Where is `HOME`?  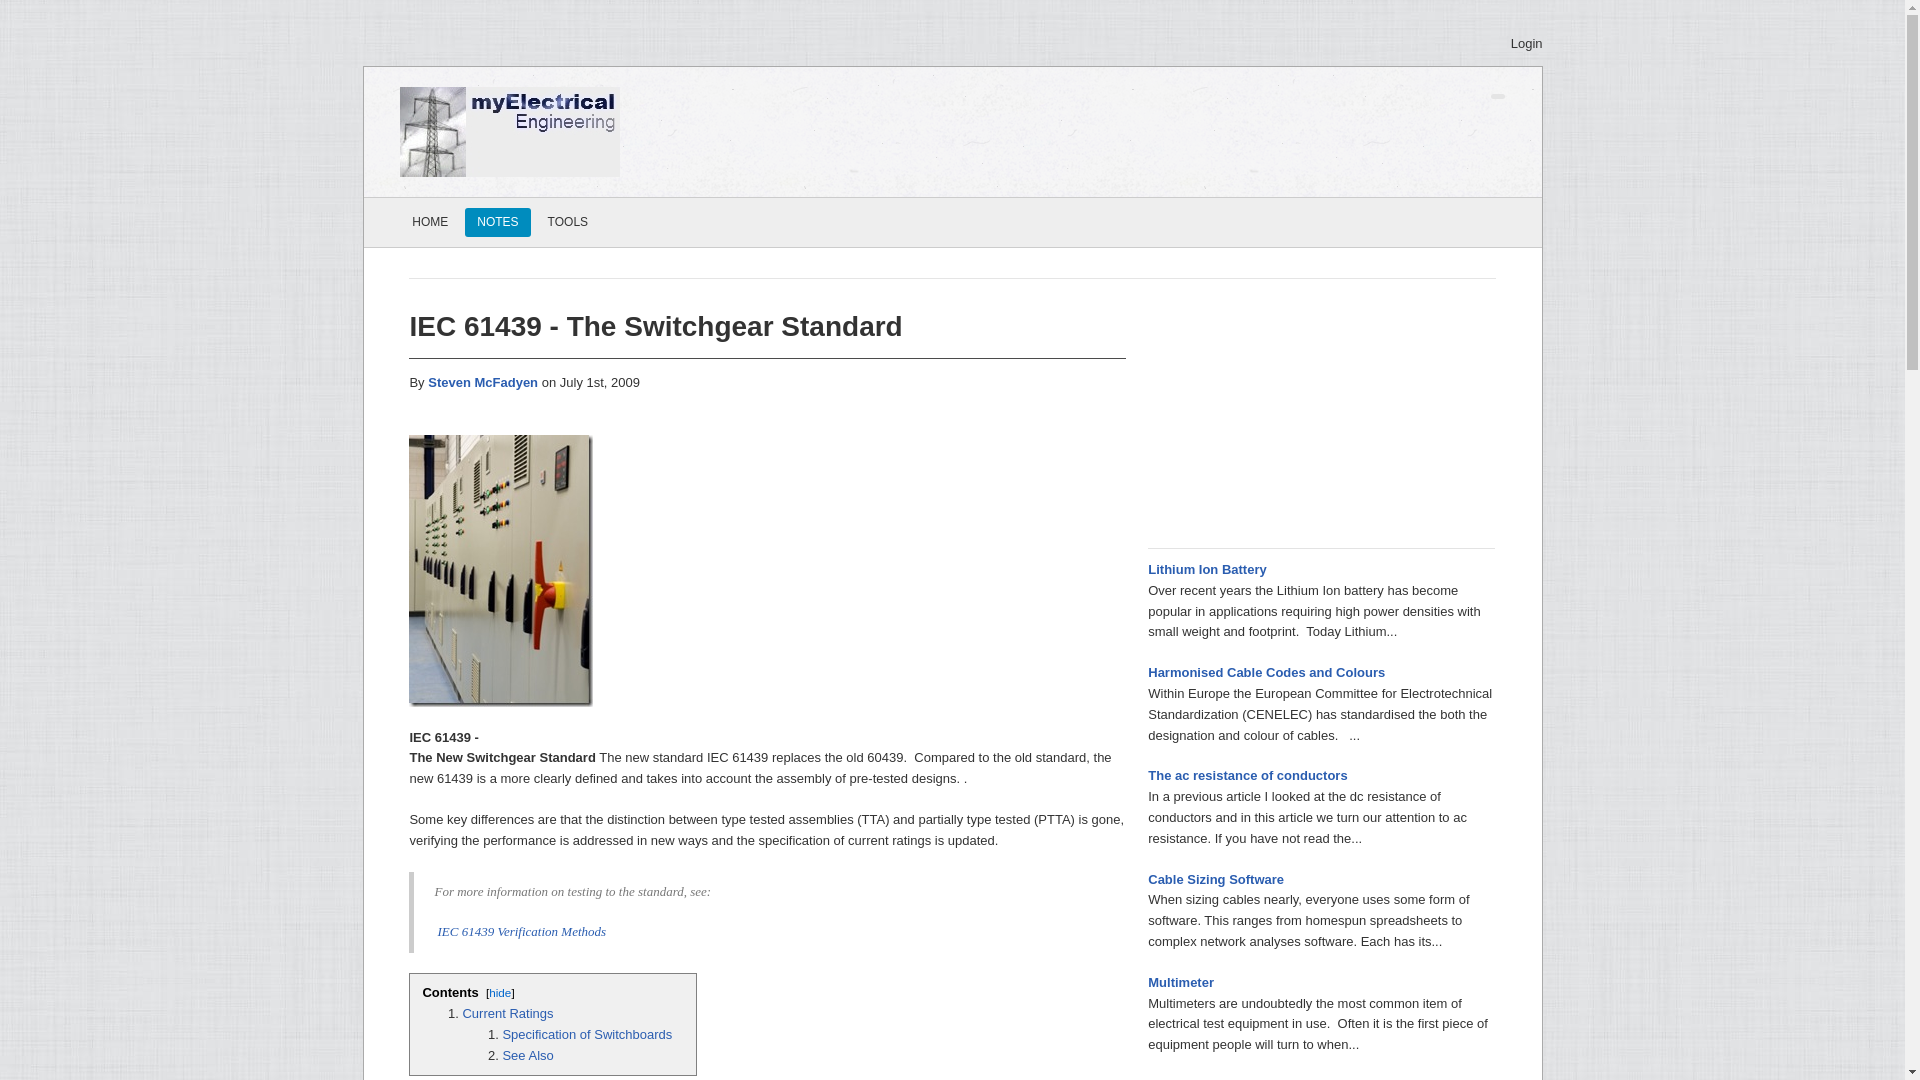
HOME is located at coordinates (430, 222).